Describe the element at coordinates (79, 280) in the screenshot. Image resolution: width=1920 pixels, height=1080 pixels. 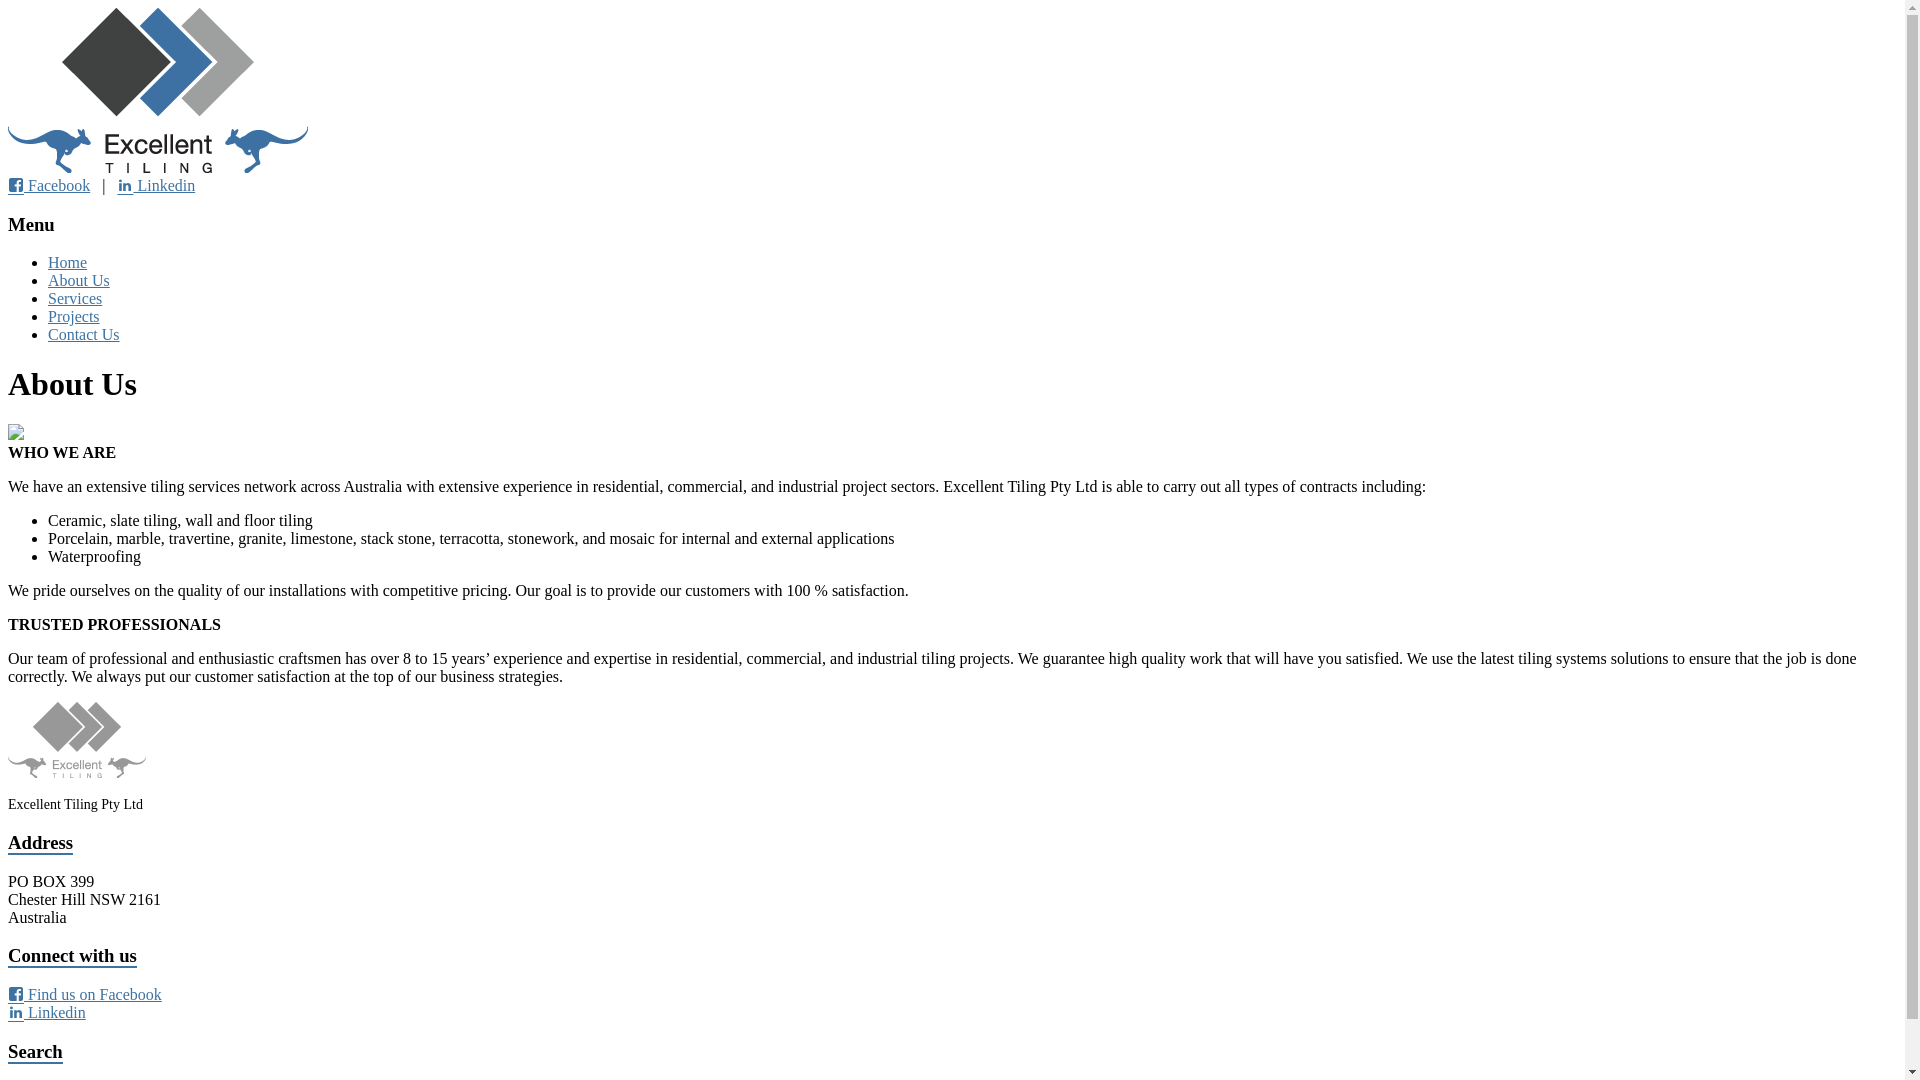
I see `About Us` at that location.